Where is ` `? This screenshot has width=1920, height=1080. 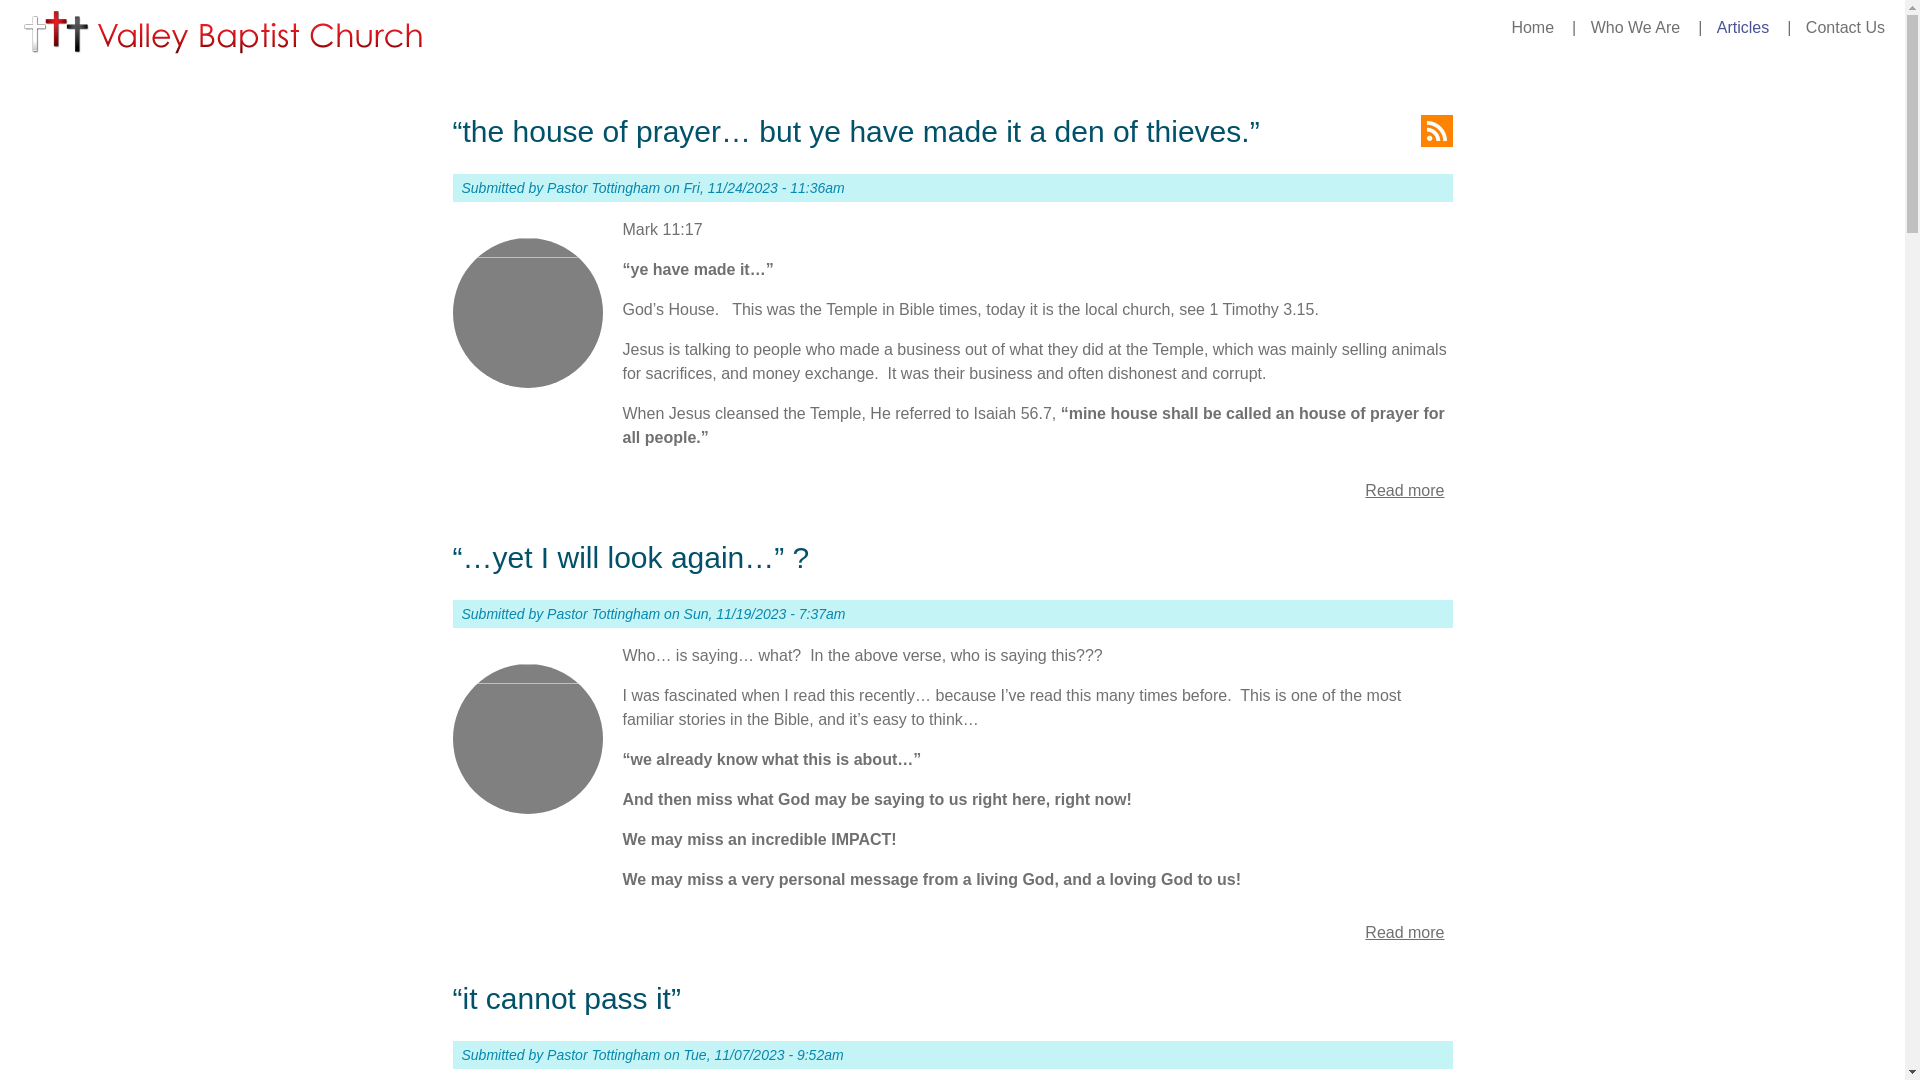
  is located at coordinates (1436, 131).